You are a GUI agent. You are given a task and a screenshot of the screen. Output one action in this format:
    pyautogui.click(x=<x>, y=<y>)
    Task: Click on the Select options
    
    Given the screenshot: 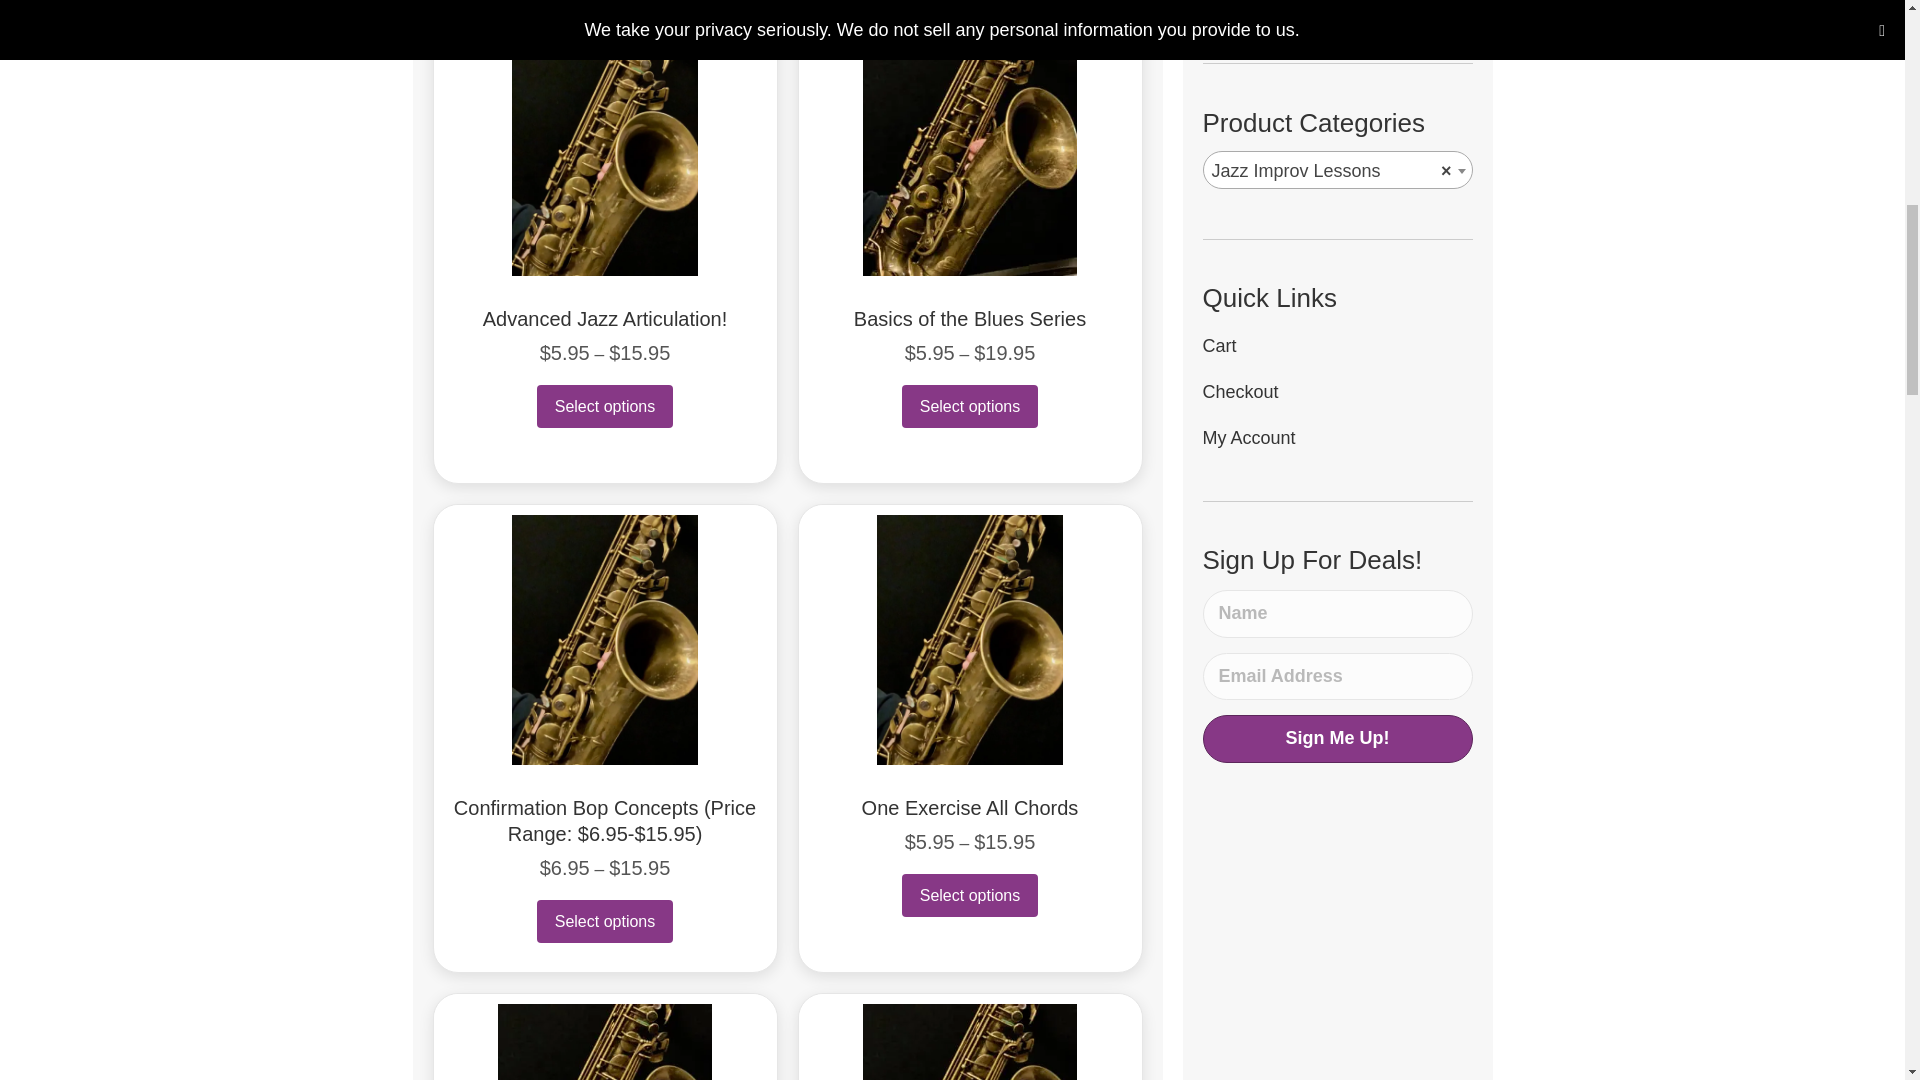 What is the action you would take?
    pyautogui.click(x=970, y=406)
    